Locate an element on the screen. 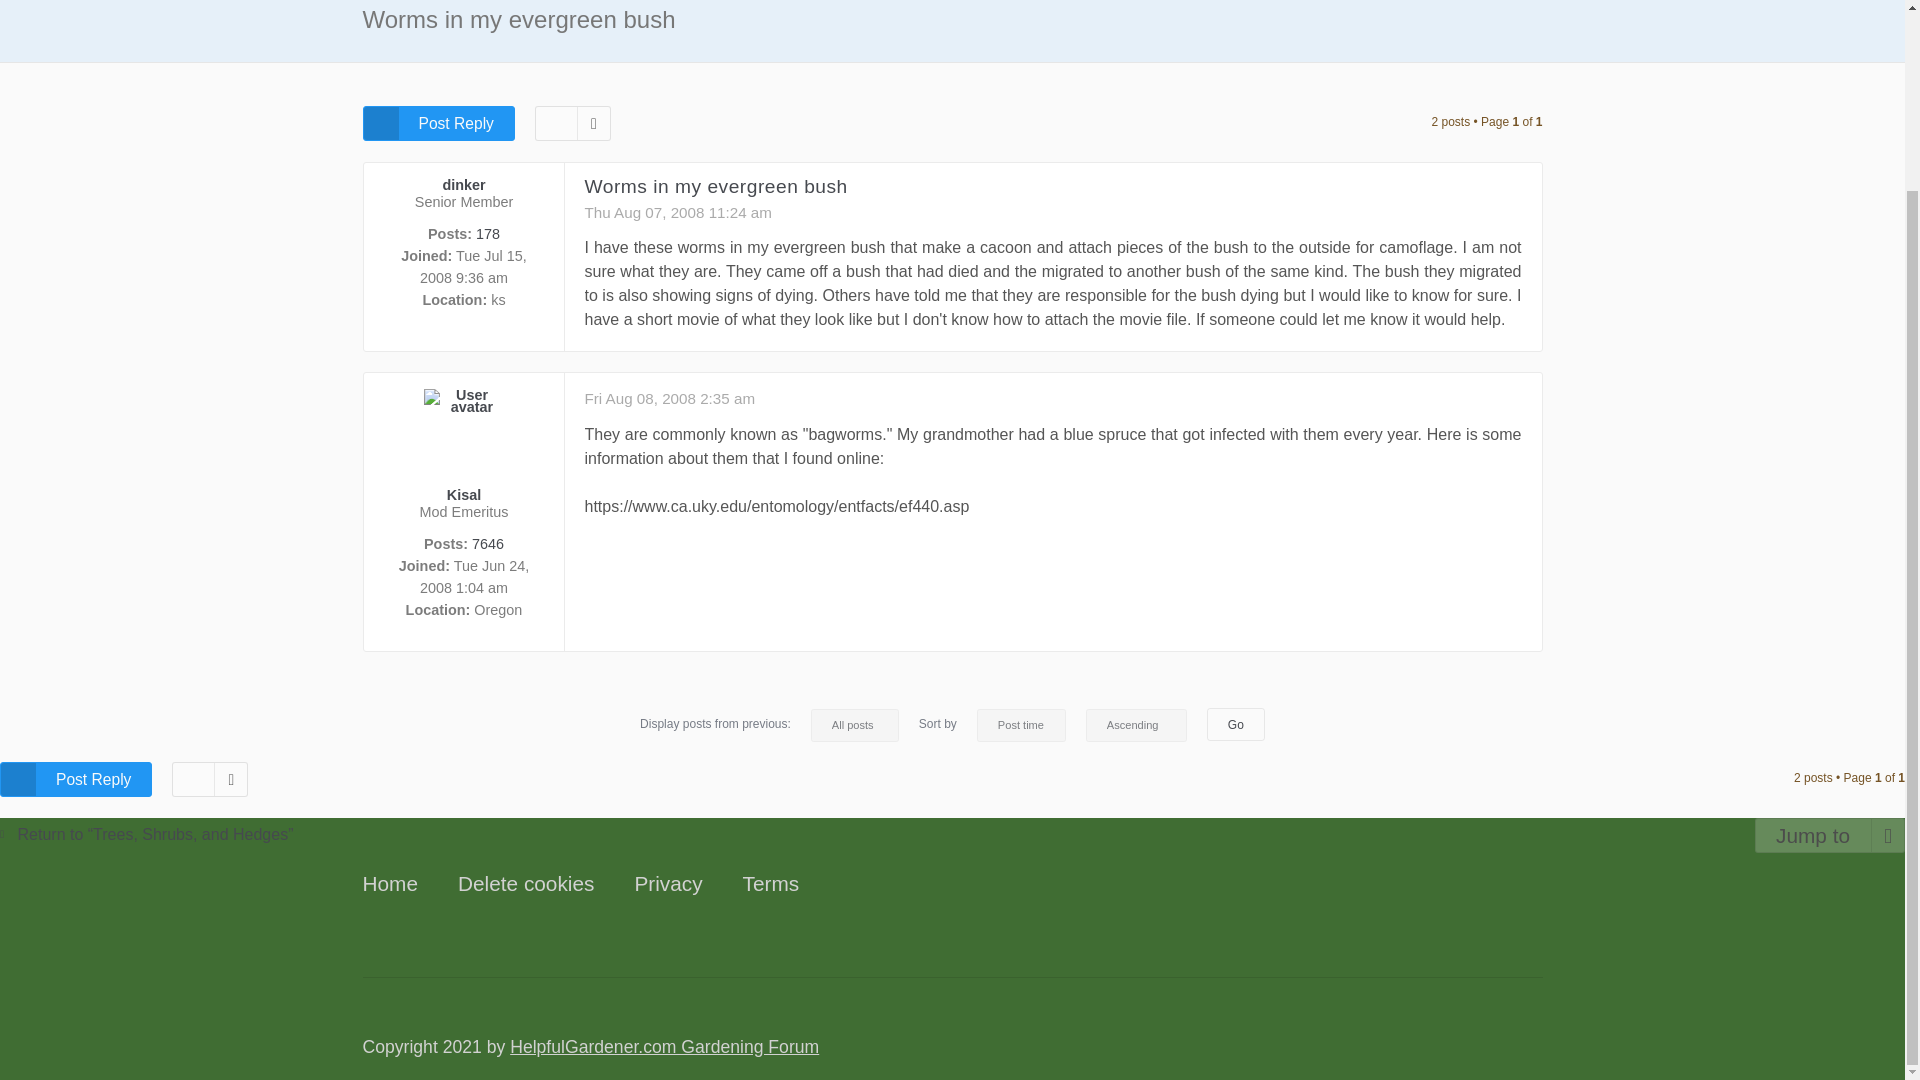 Image resolution: width=1920 pixels, height=1080 pixels. Post Reply is located at coordinates (438, 123).